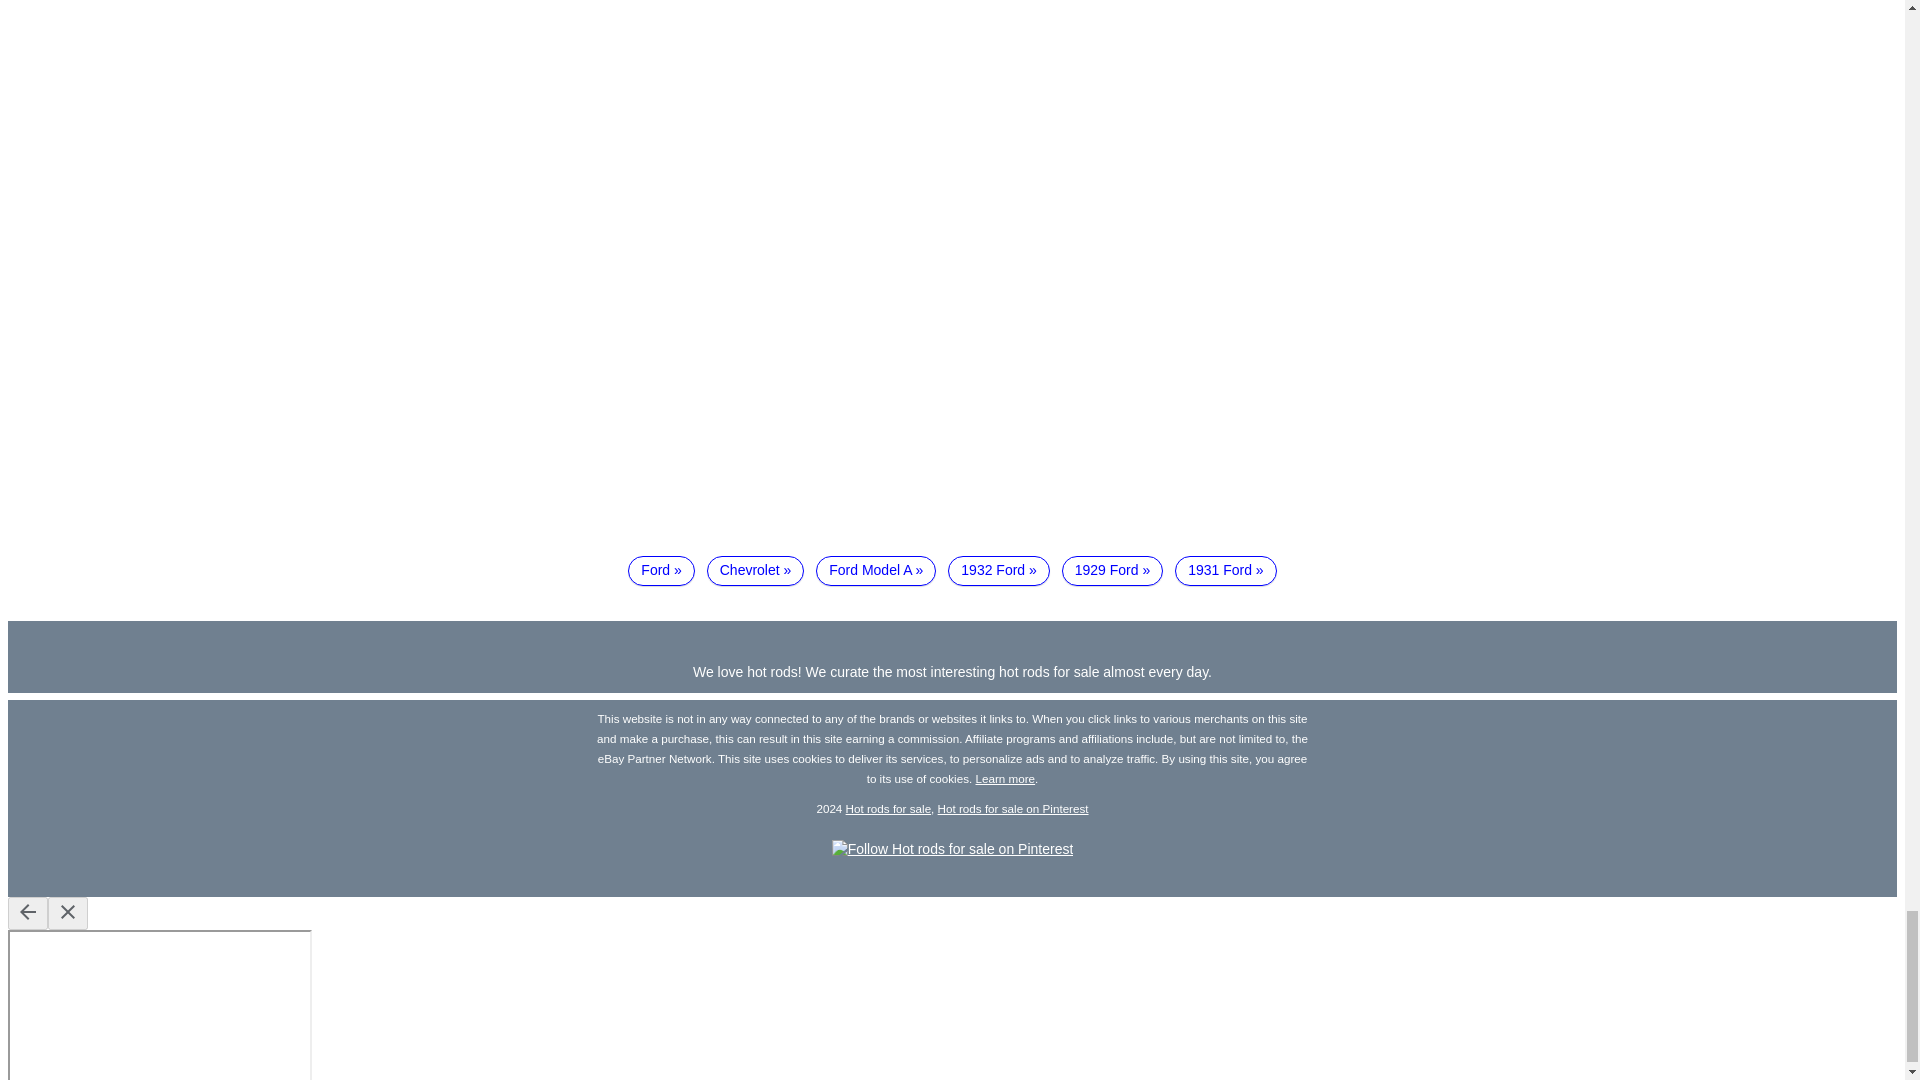 The image size is (1920, 1080). Describe the element at coordinates (999, 571) in the screenshot. I see `1932 Ford` at that location.